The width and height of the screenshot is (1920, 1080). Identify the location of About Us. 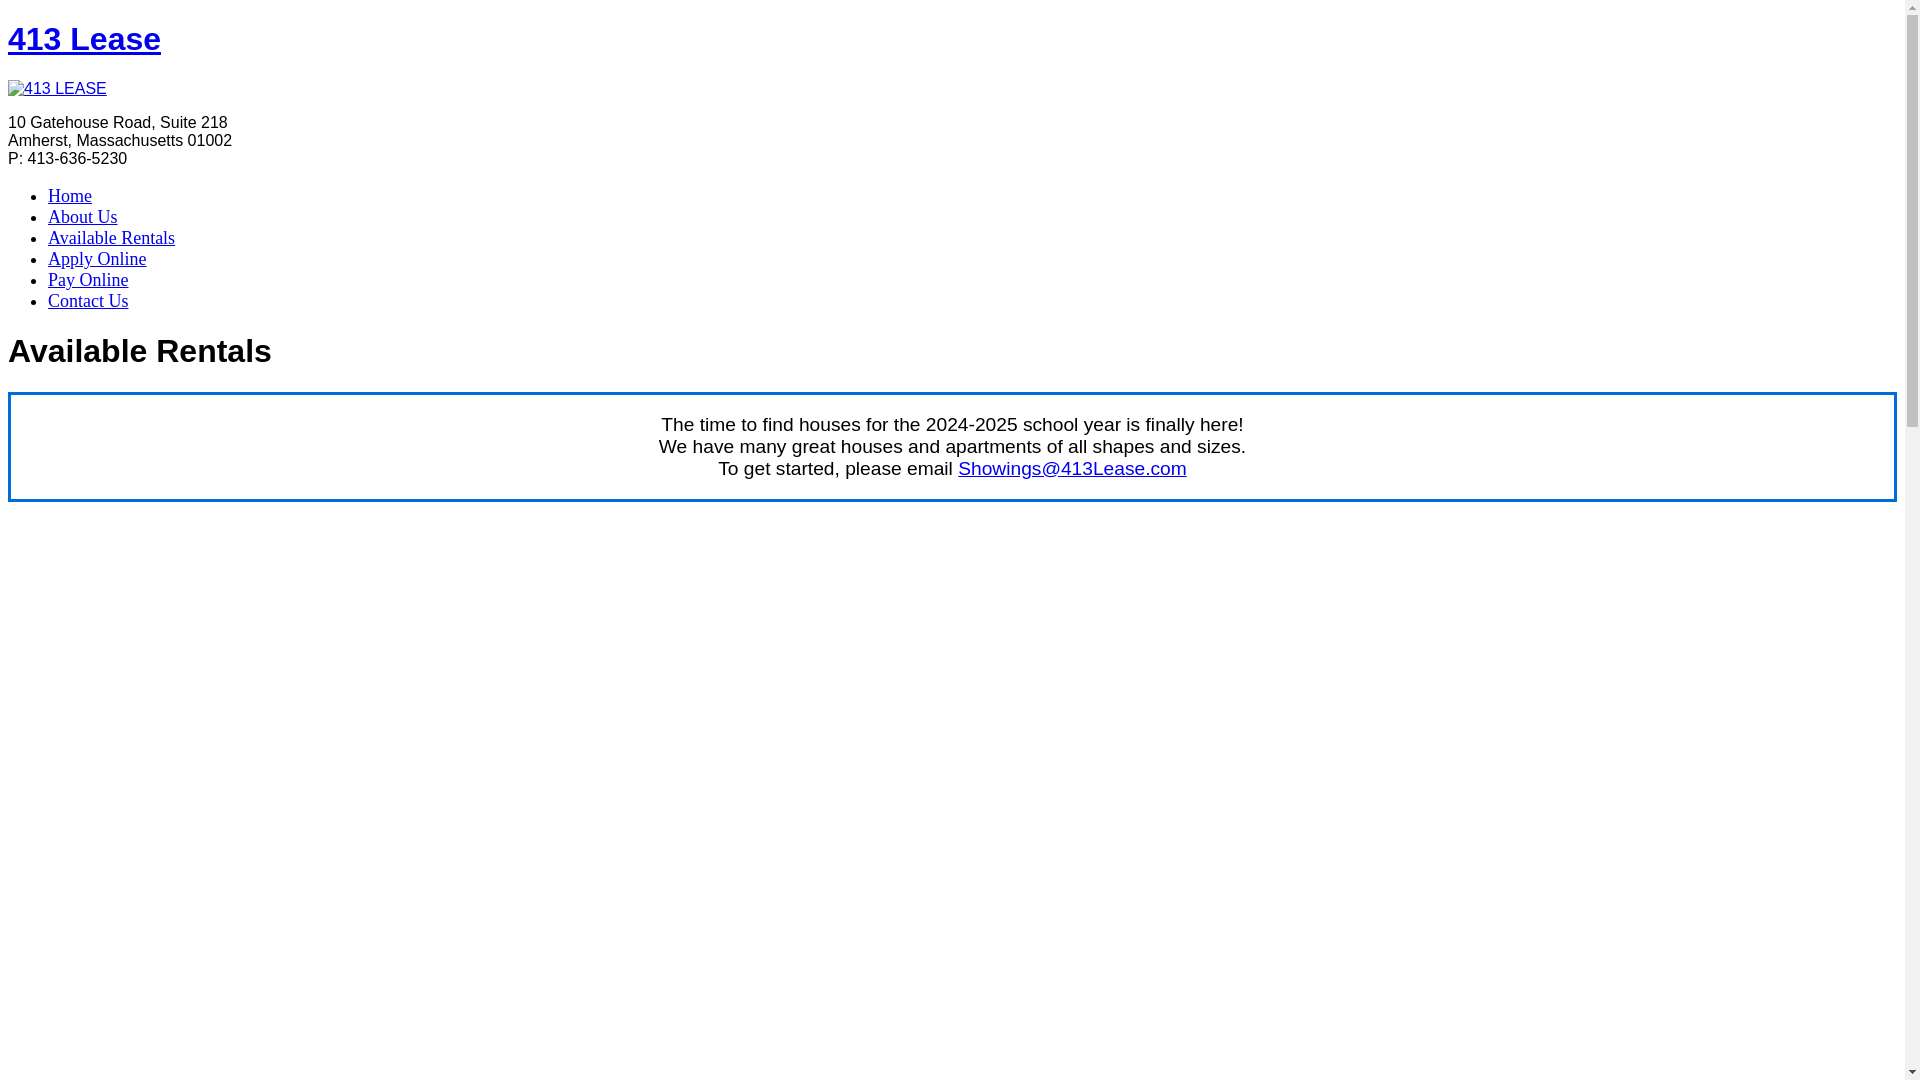
(83, 217).